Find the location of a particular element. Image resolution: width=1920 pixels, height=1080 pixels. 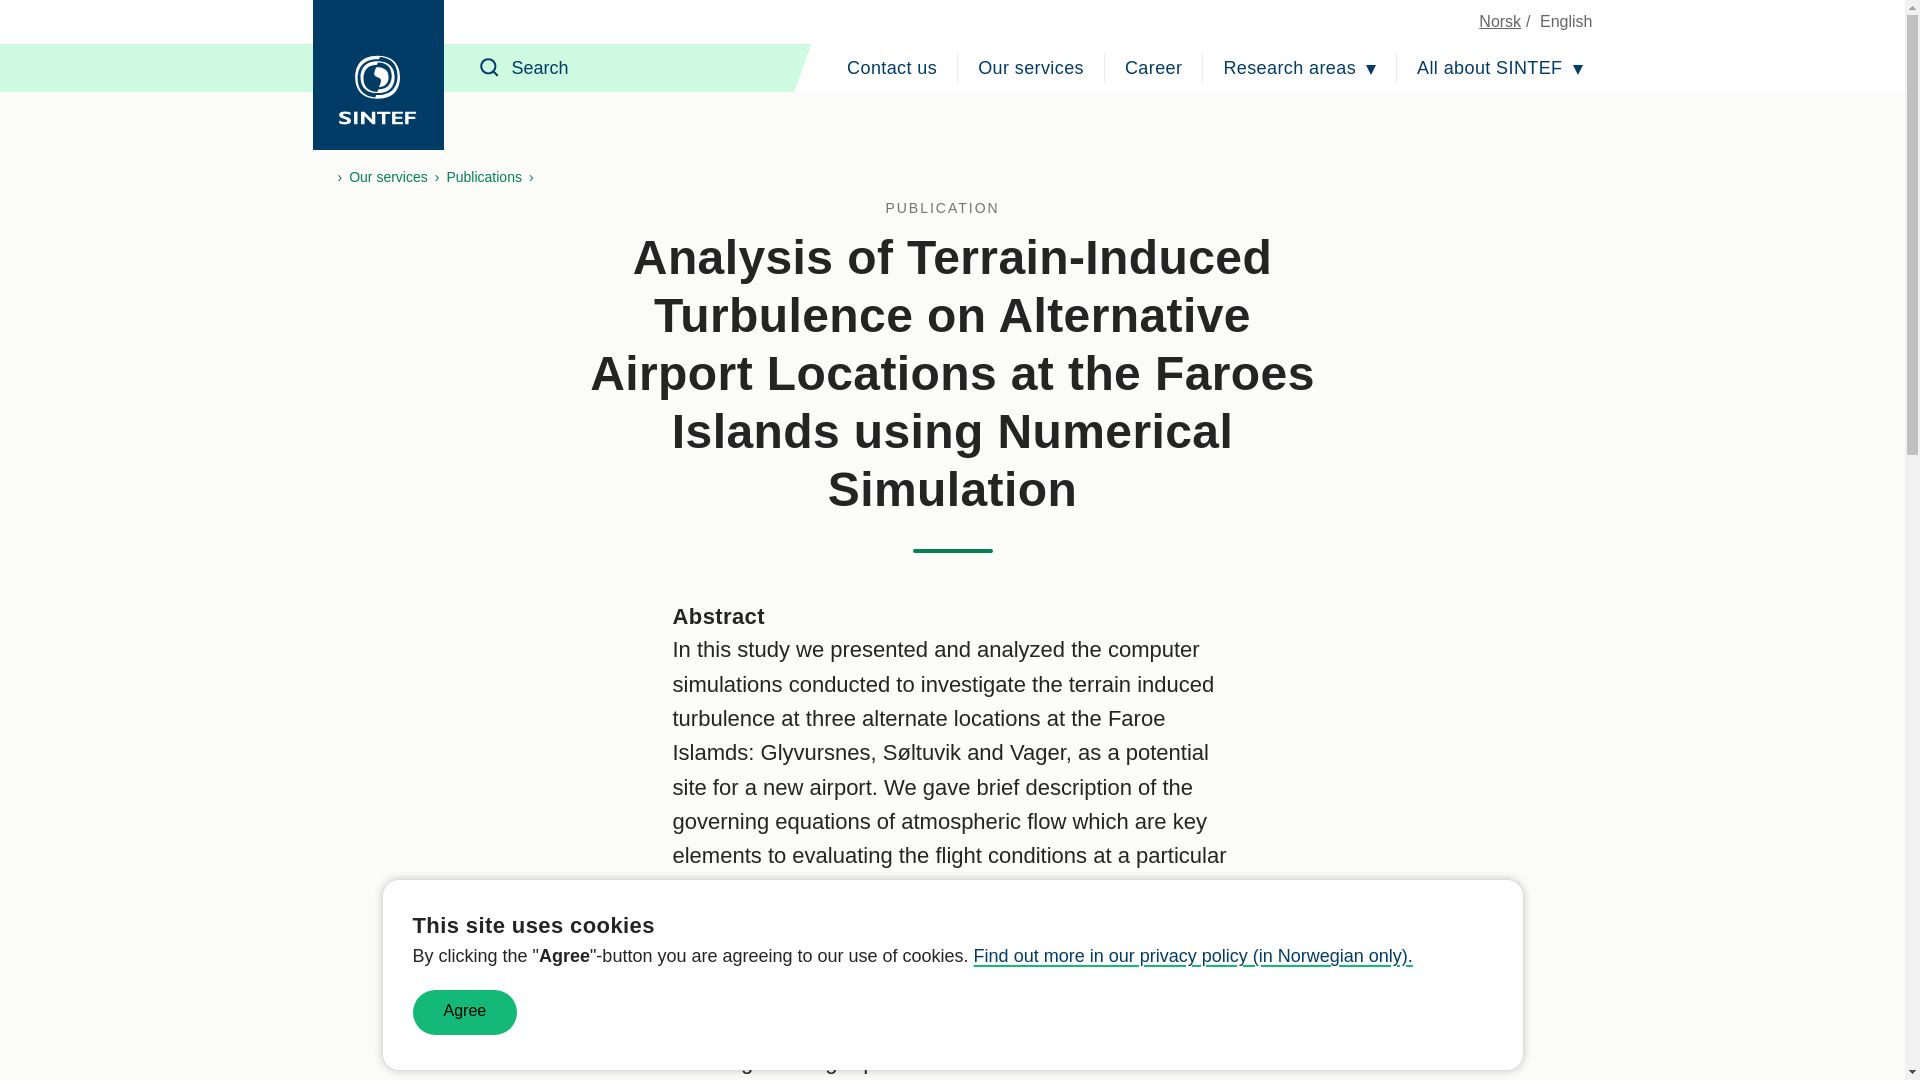

Our services is located at coordinates (1030, 68).